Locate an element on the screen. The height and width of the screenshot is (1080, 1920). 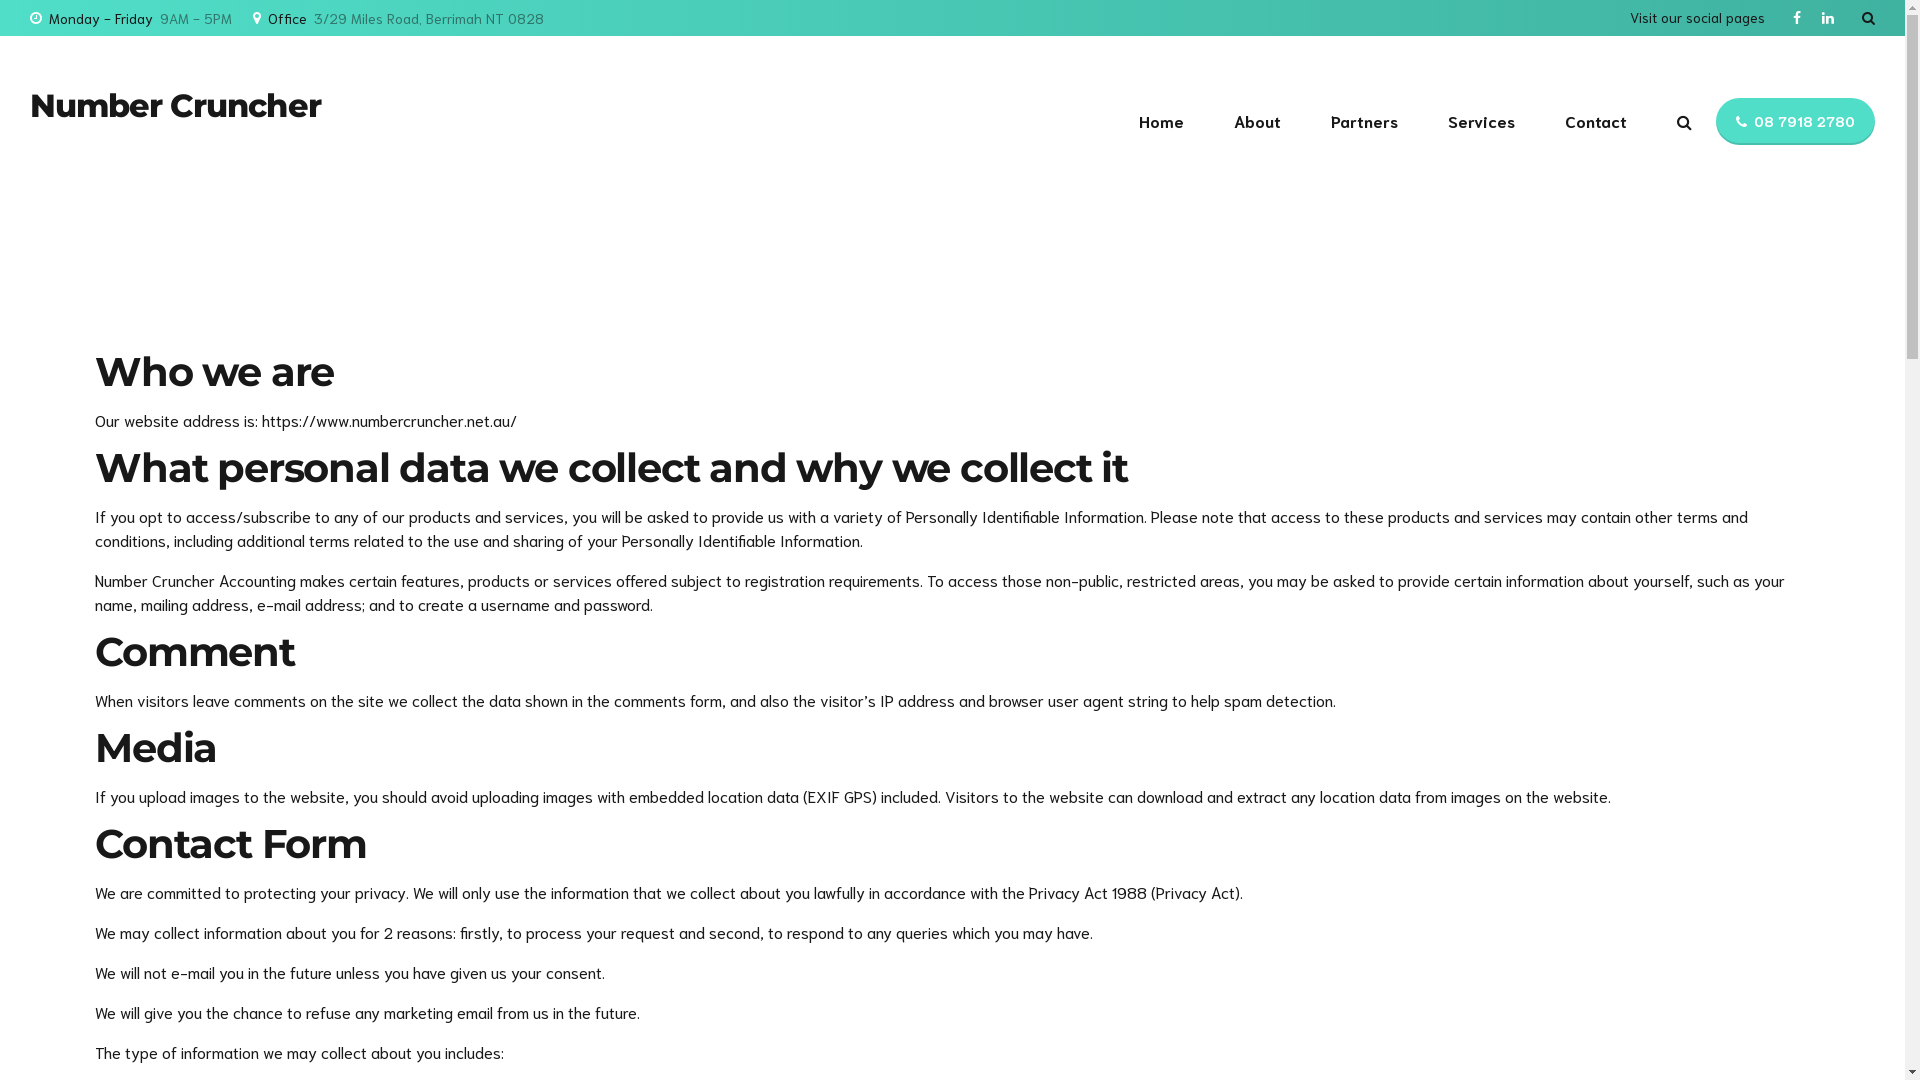
Number Cruncher is located at coordinates (176, 106).